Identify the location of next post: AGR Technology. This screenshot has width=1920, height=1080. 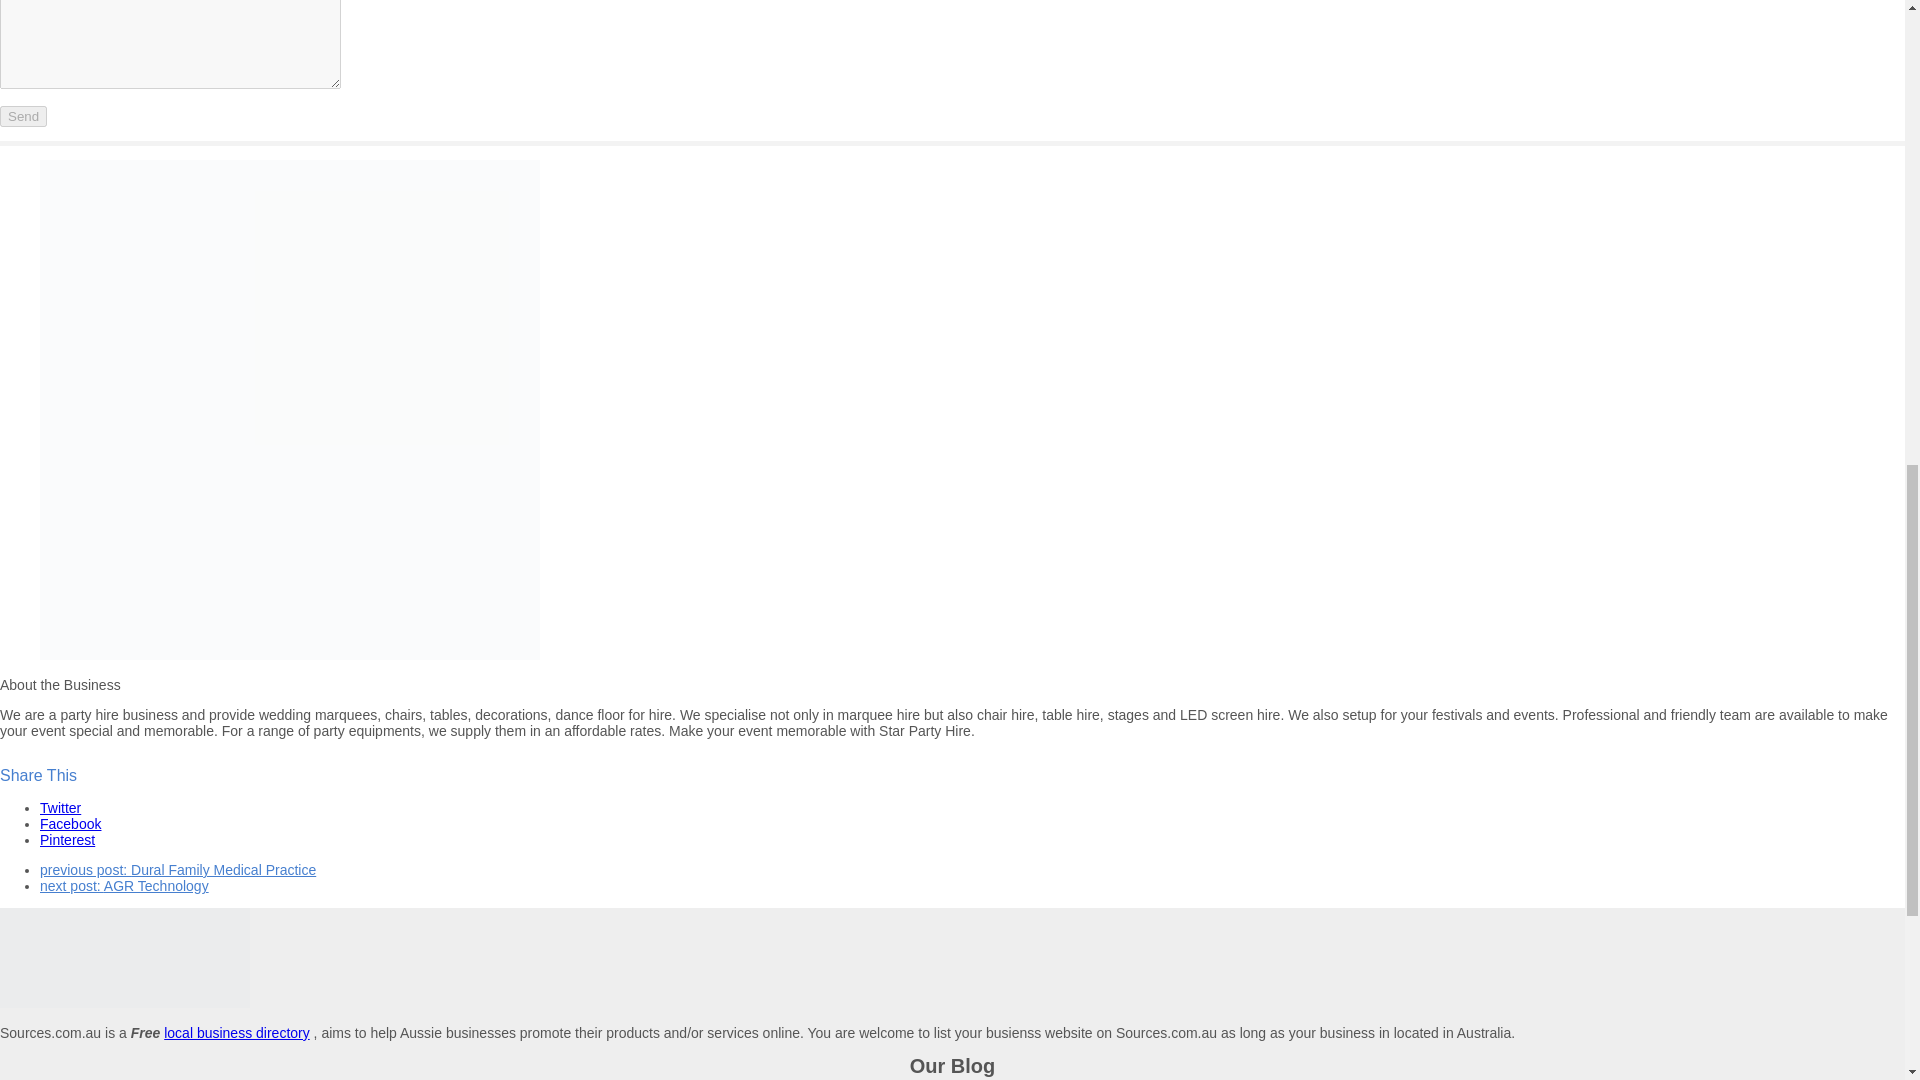
(124, 886).